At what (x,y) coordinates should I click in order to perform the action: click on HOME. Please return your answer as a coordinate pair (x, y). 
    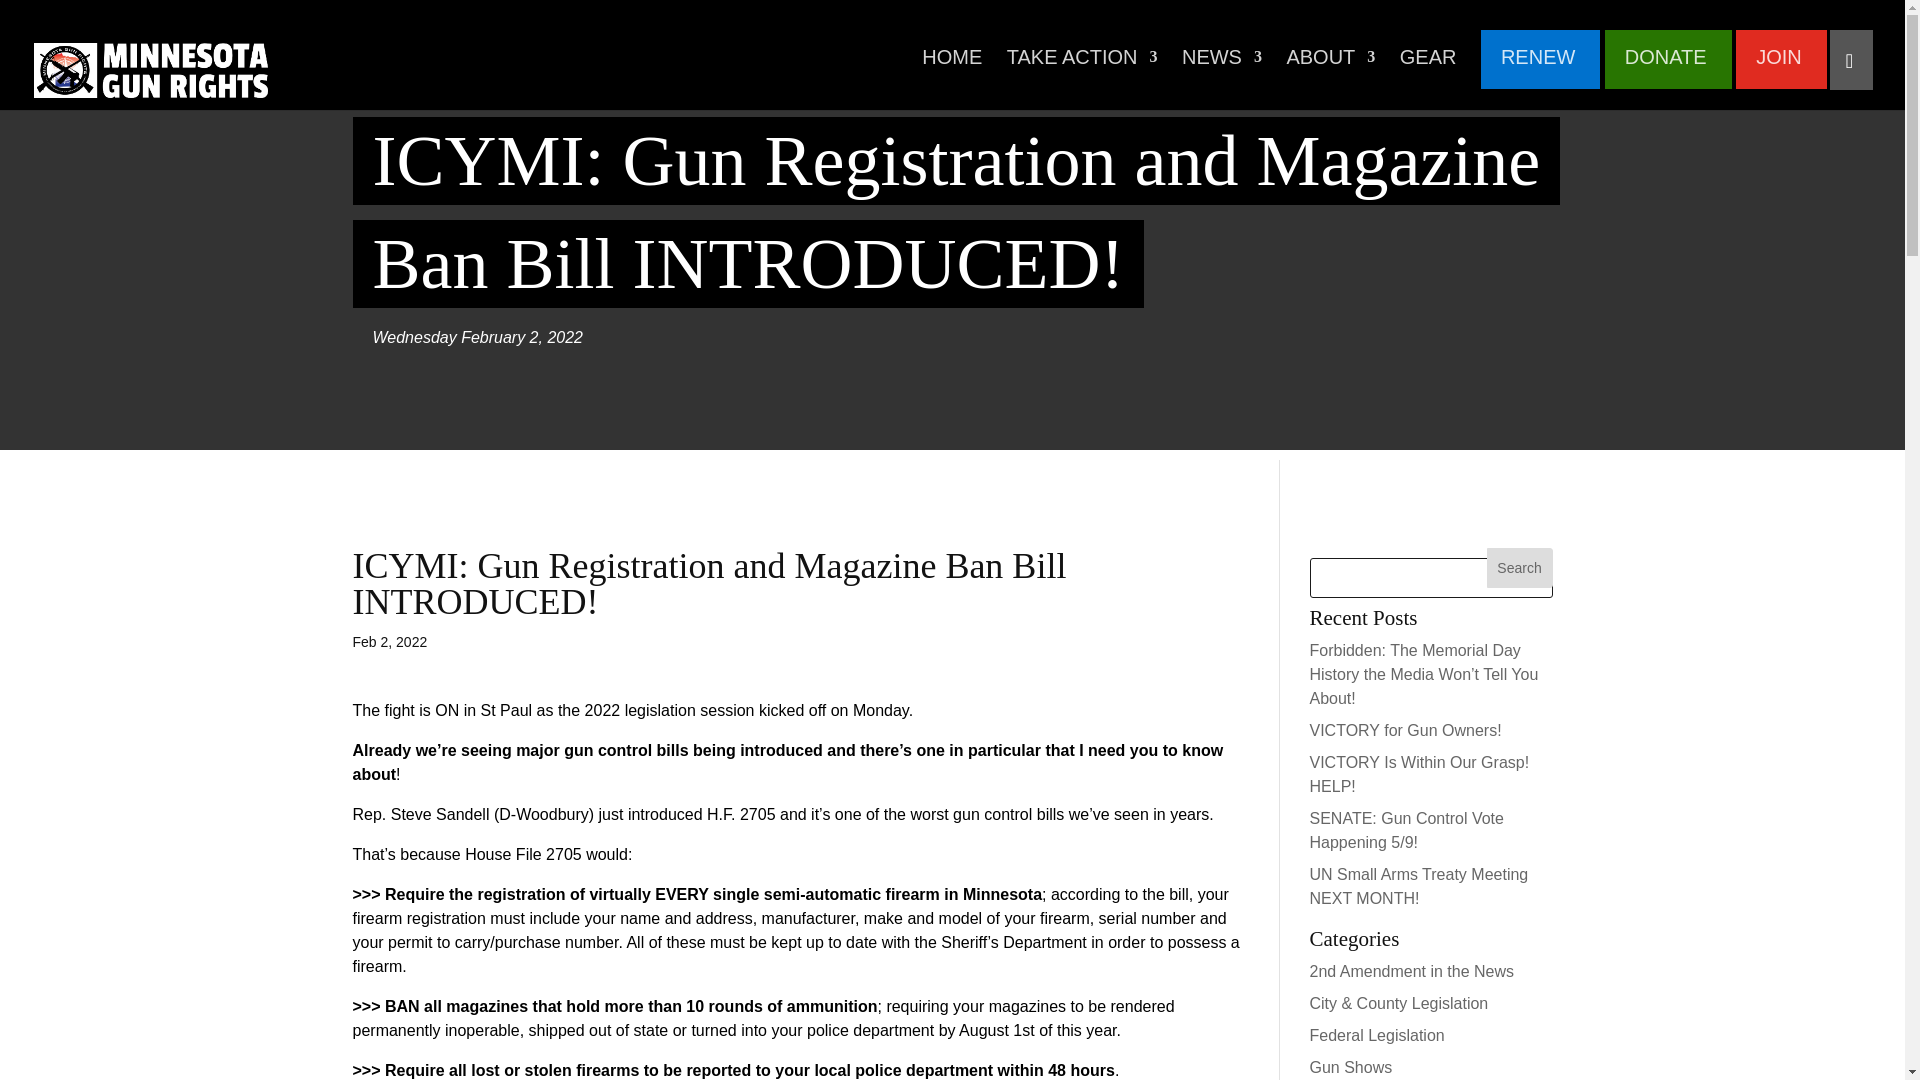
    Looking at the image, I should click on (951, 68).